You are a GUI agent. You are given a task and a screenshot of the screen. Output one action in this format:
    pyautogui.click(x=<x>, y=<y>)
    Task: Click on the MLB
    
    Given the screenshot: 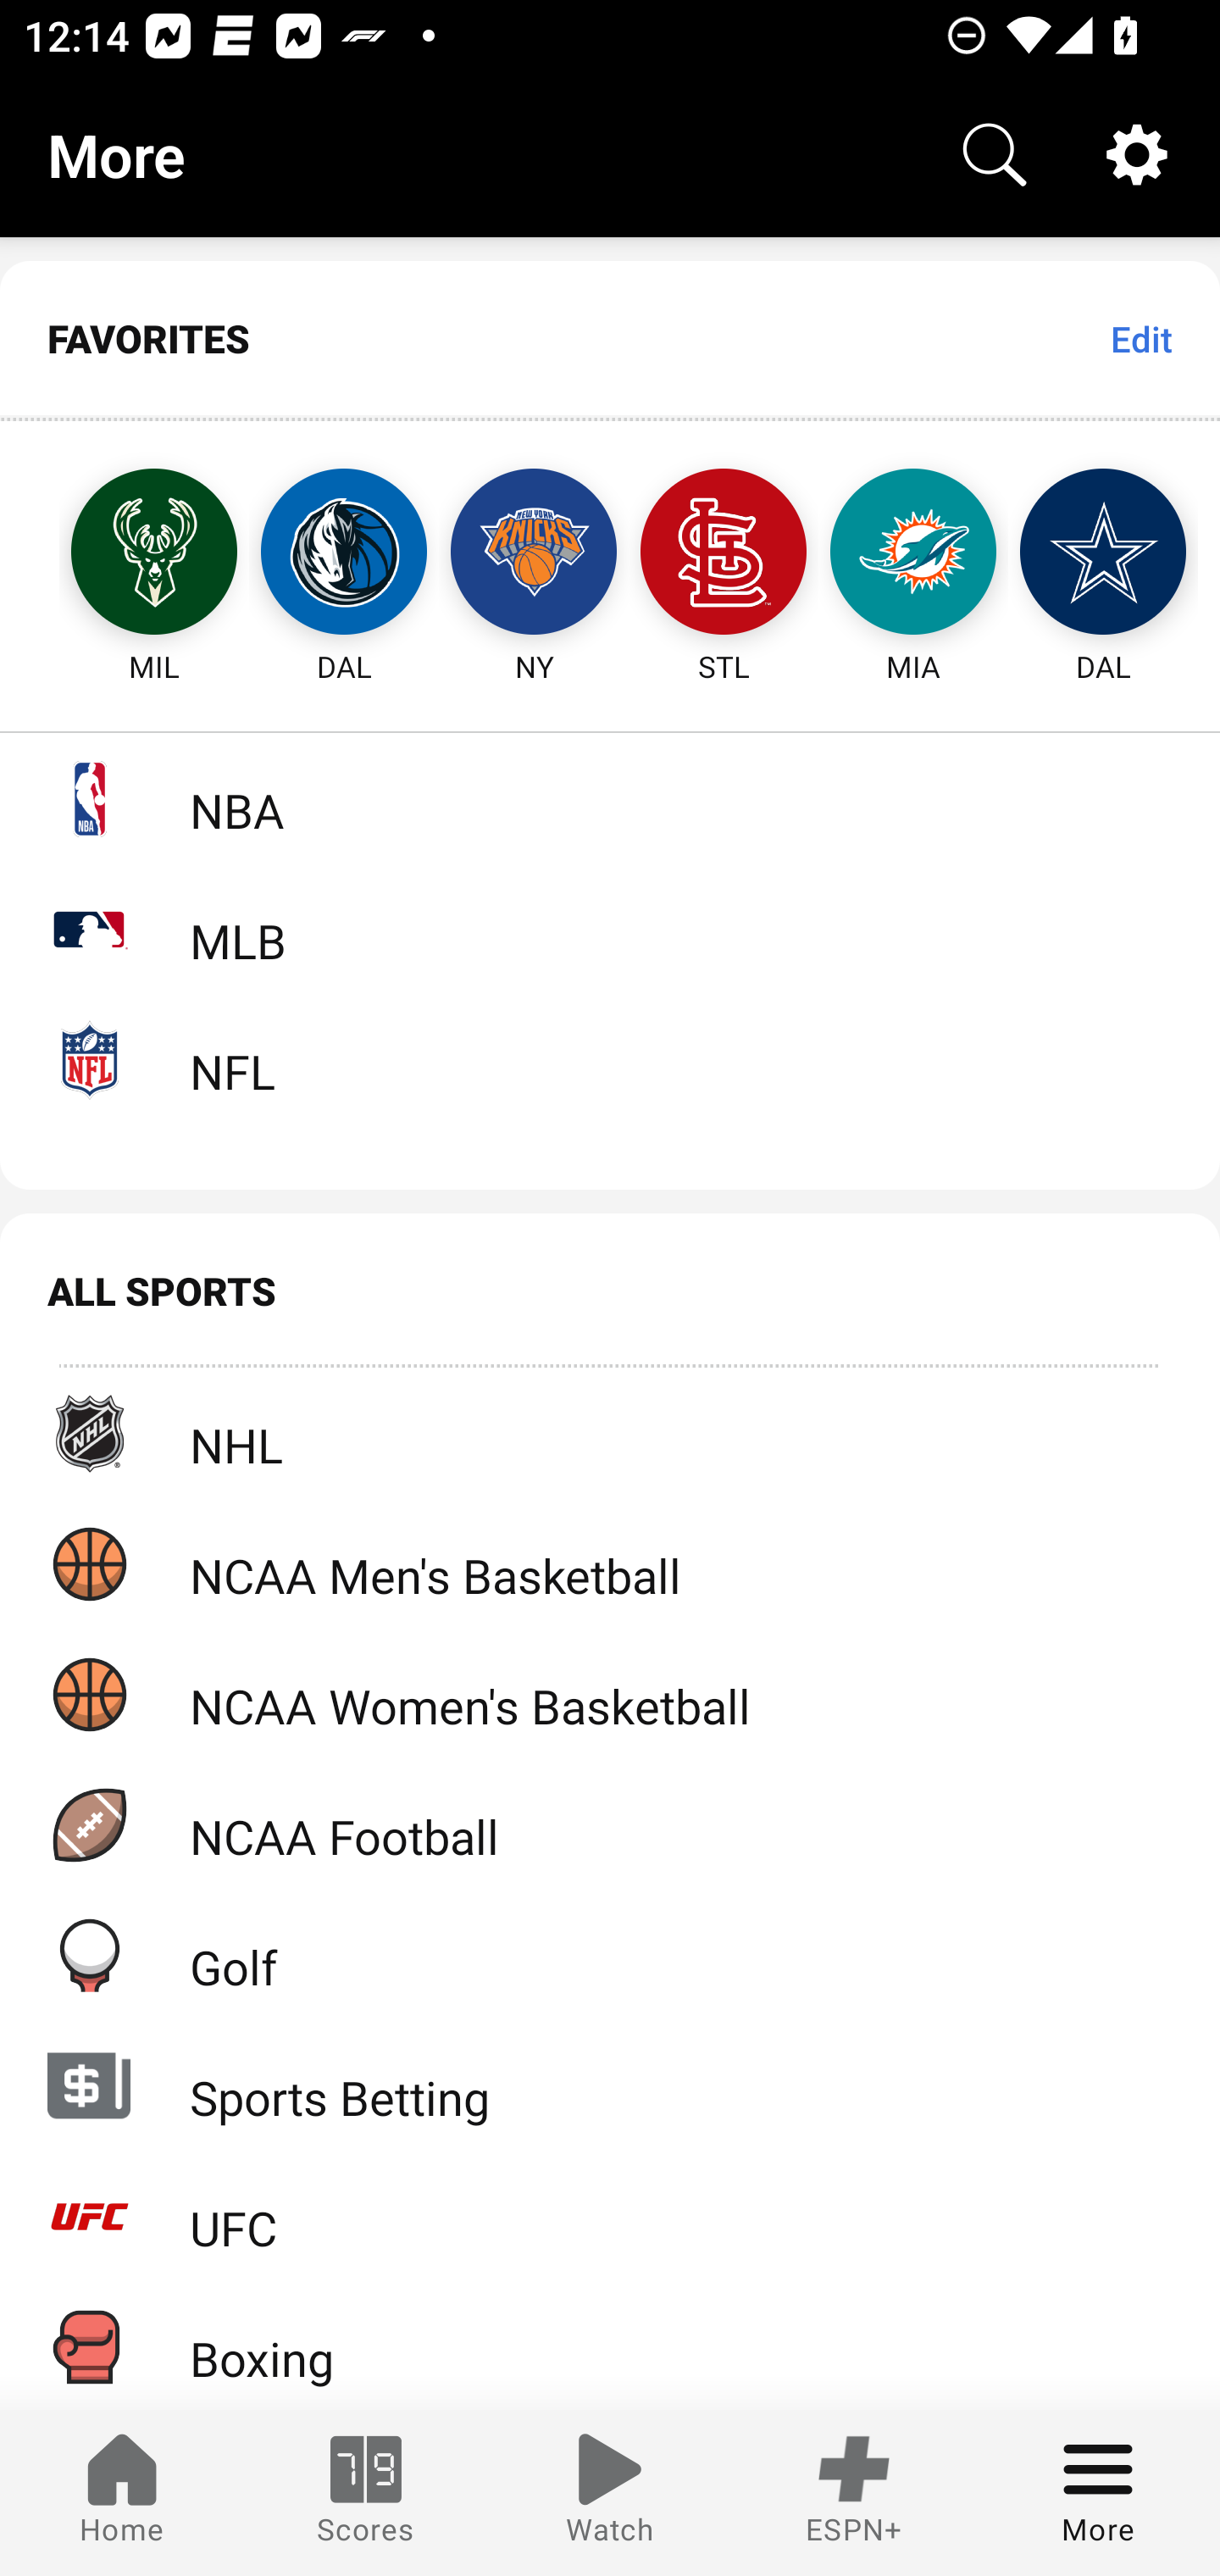 What is the action you would take?
    pyautogui.click(x=610, y=929)
    